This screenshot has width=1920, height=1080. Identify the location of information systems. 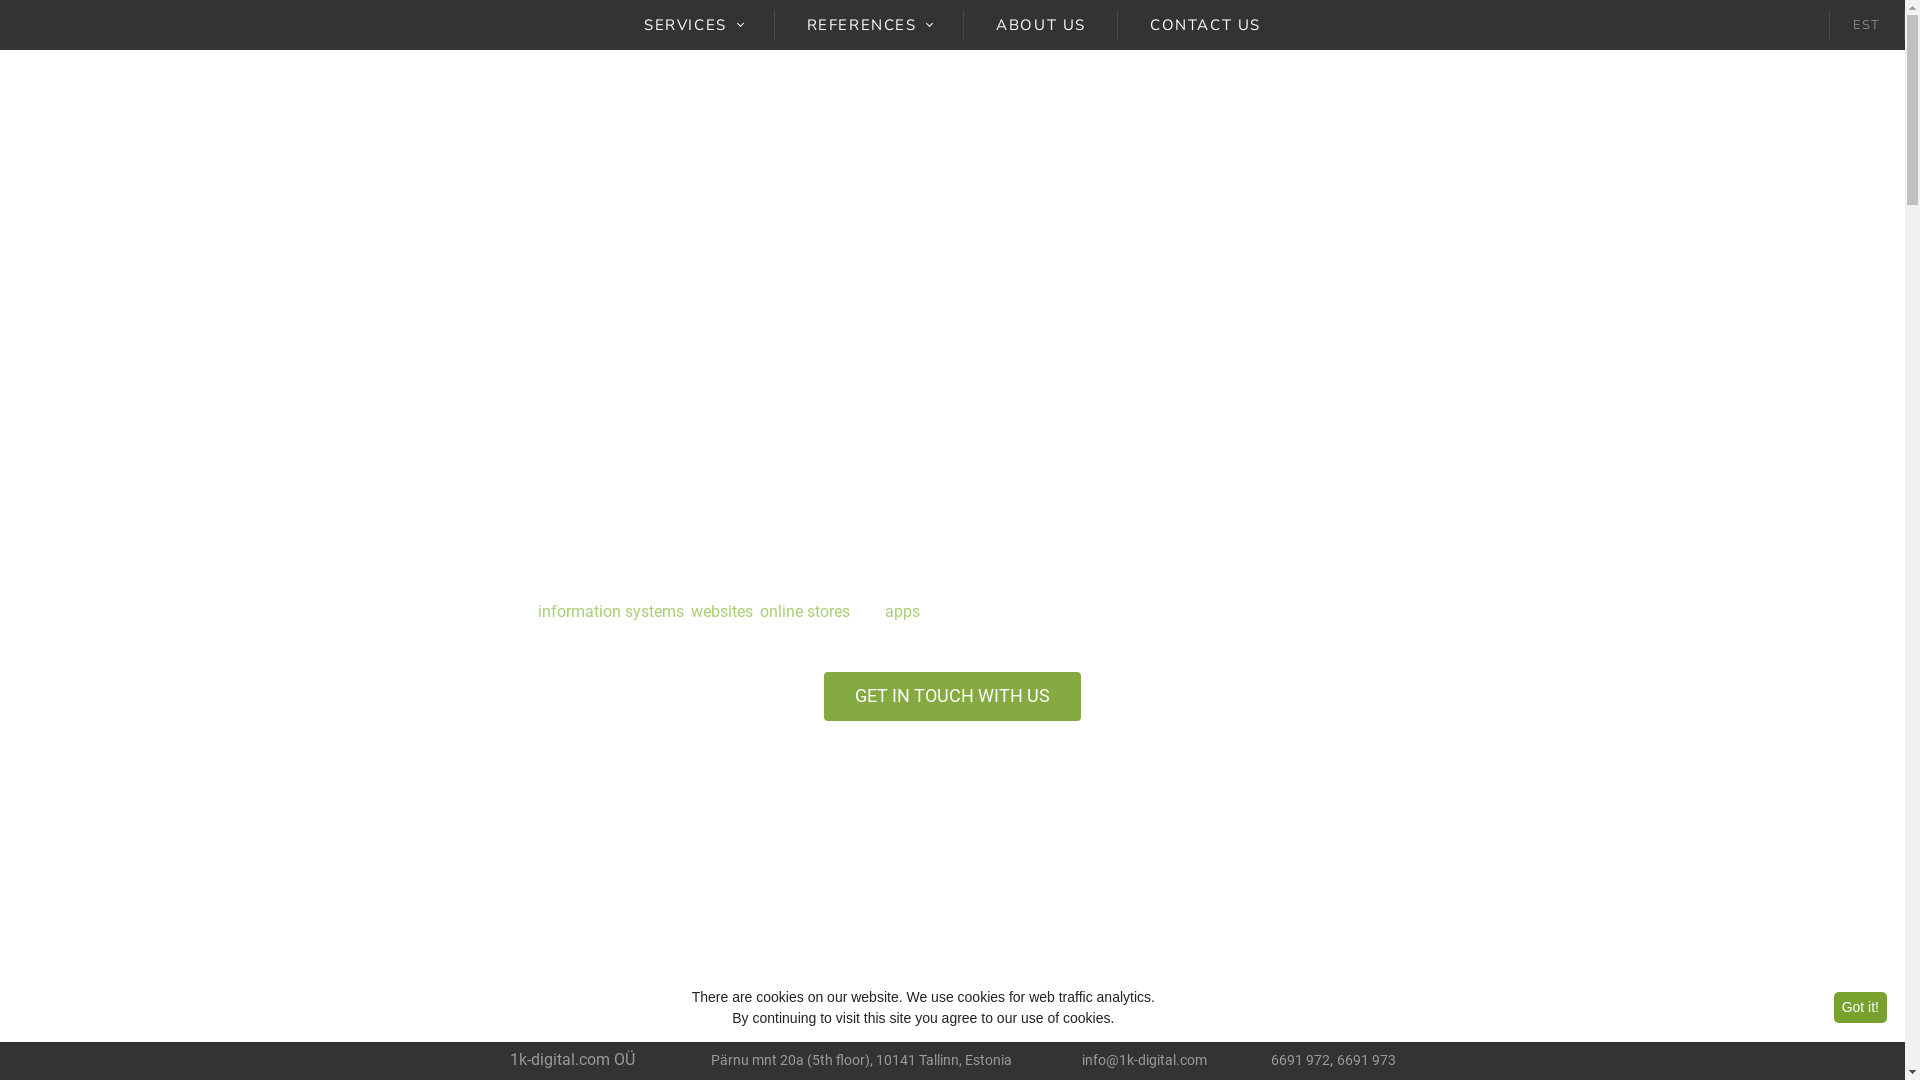
(611, 612).